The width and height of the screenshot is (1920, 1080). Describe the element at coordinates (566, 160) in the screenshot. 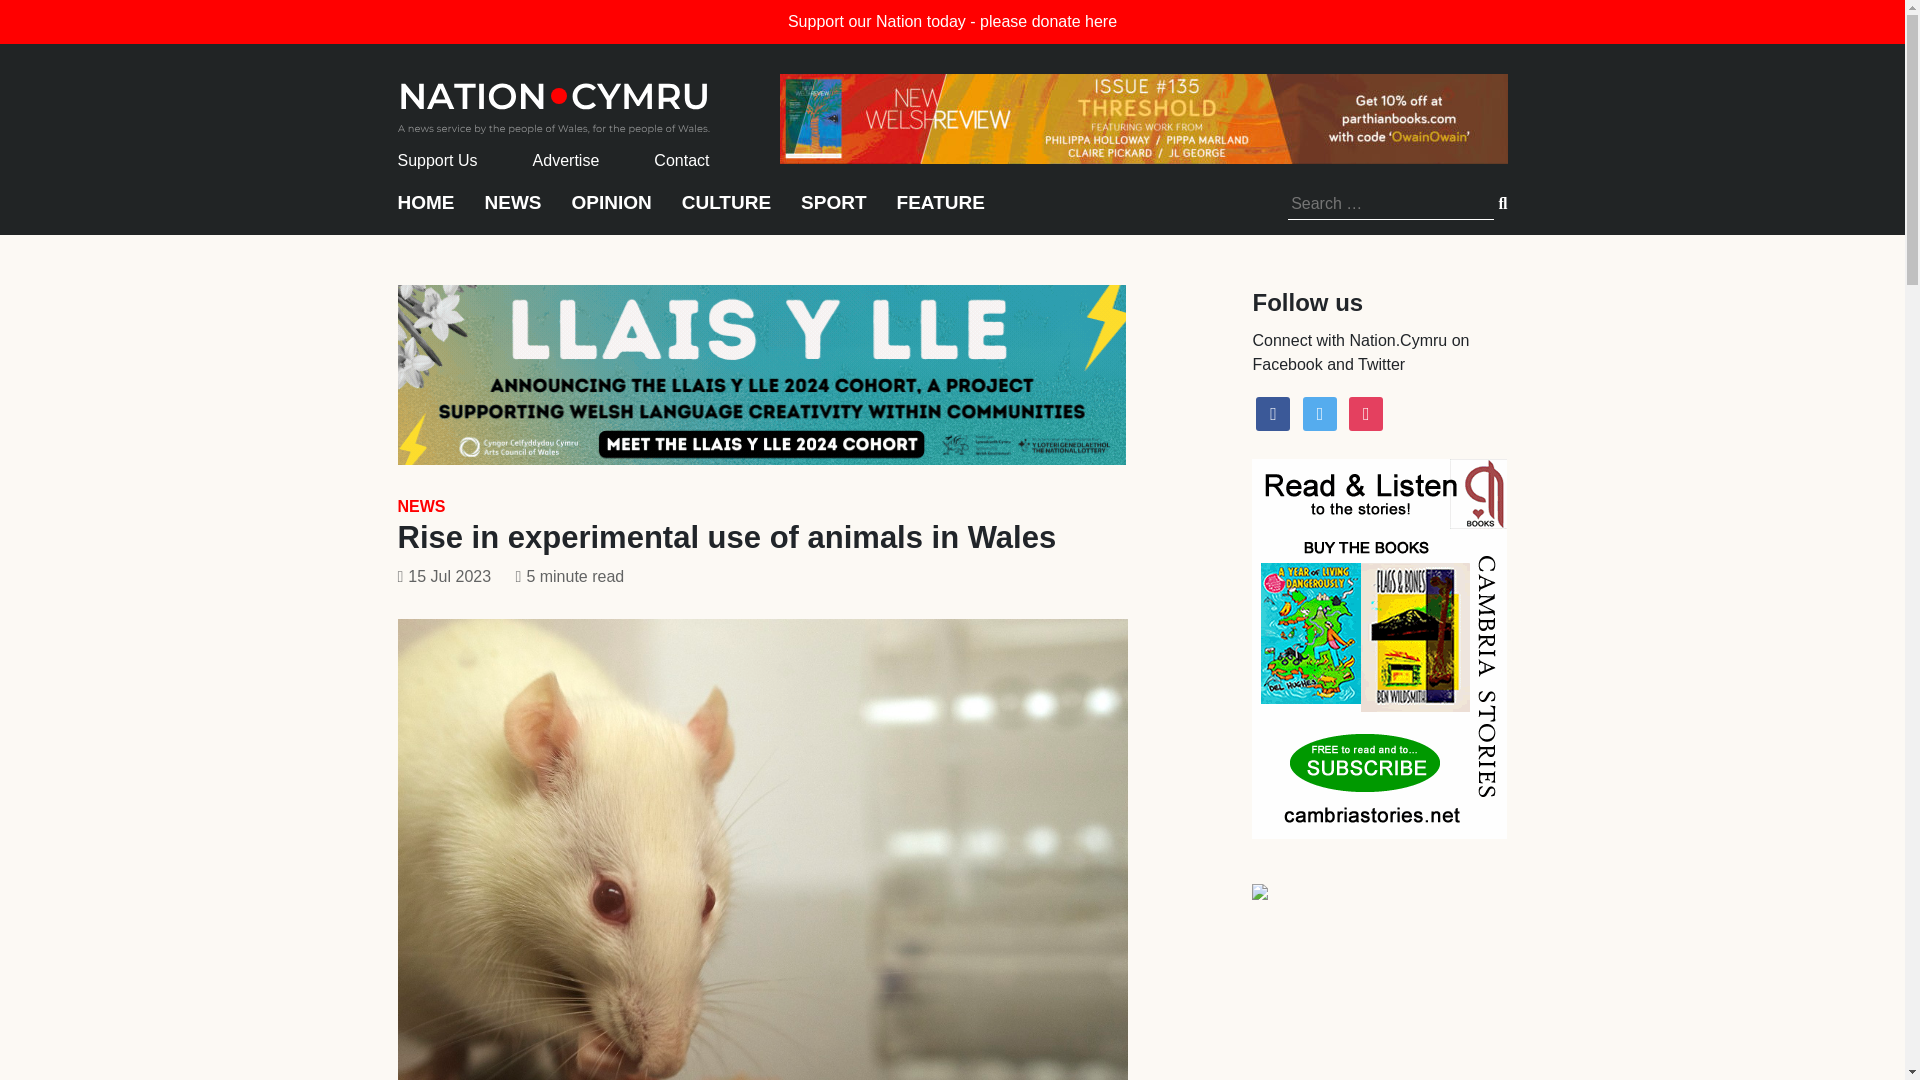

I see `Advertise` at that location.